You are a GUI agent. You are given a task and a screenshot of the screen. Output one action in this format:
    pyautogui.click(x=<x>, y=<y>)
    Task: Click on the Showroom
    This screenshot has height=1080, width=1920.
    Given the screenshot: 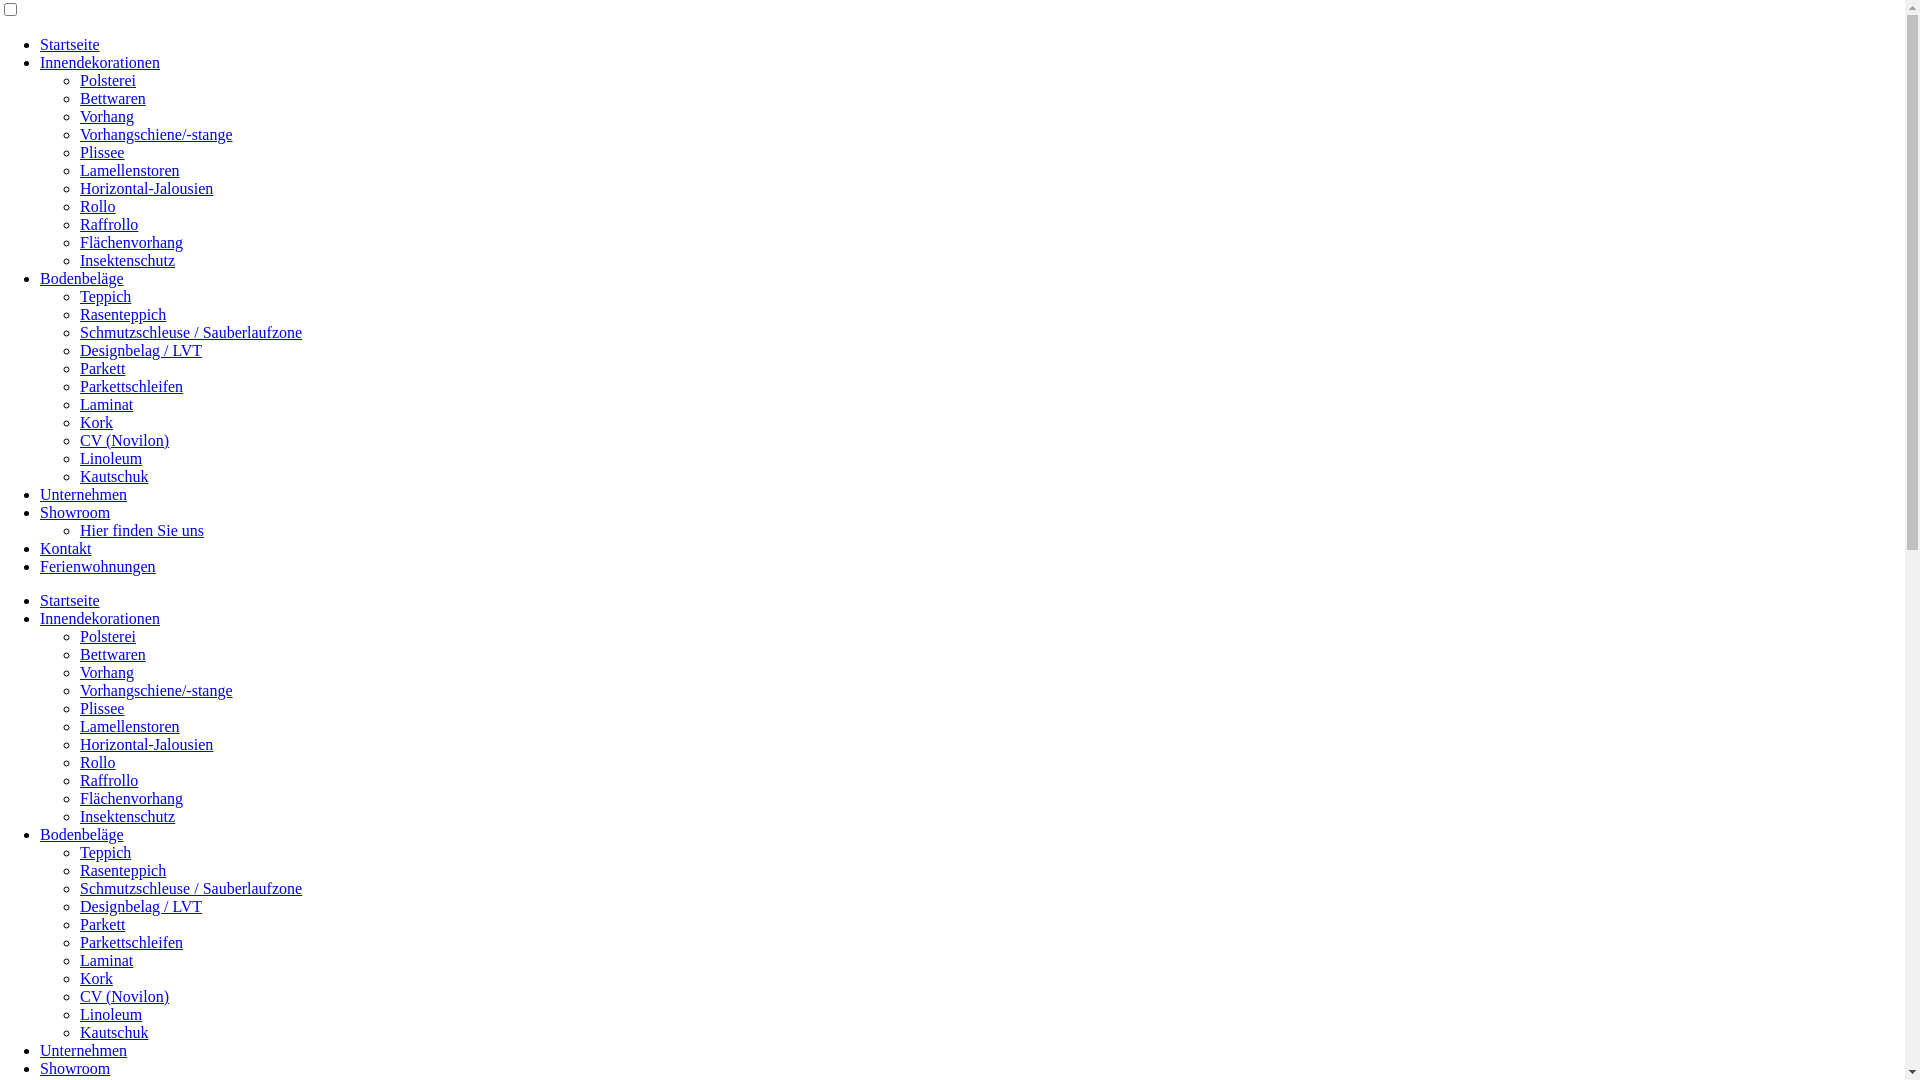 What is the action you would take?
    pyautogui.click(x=75, y=1068)
    